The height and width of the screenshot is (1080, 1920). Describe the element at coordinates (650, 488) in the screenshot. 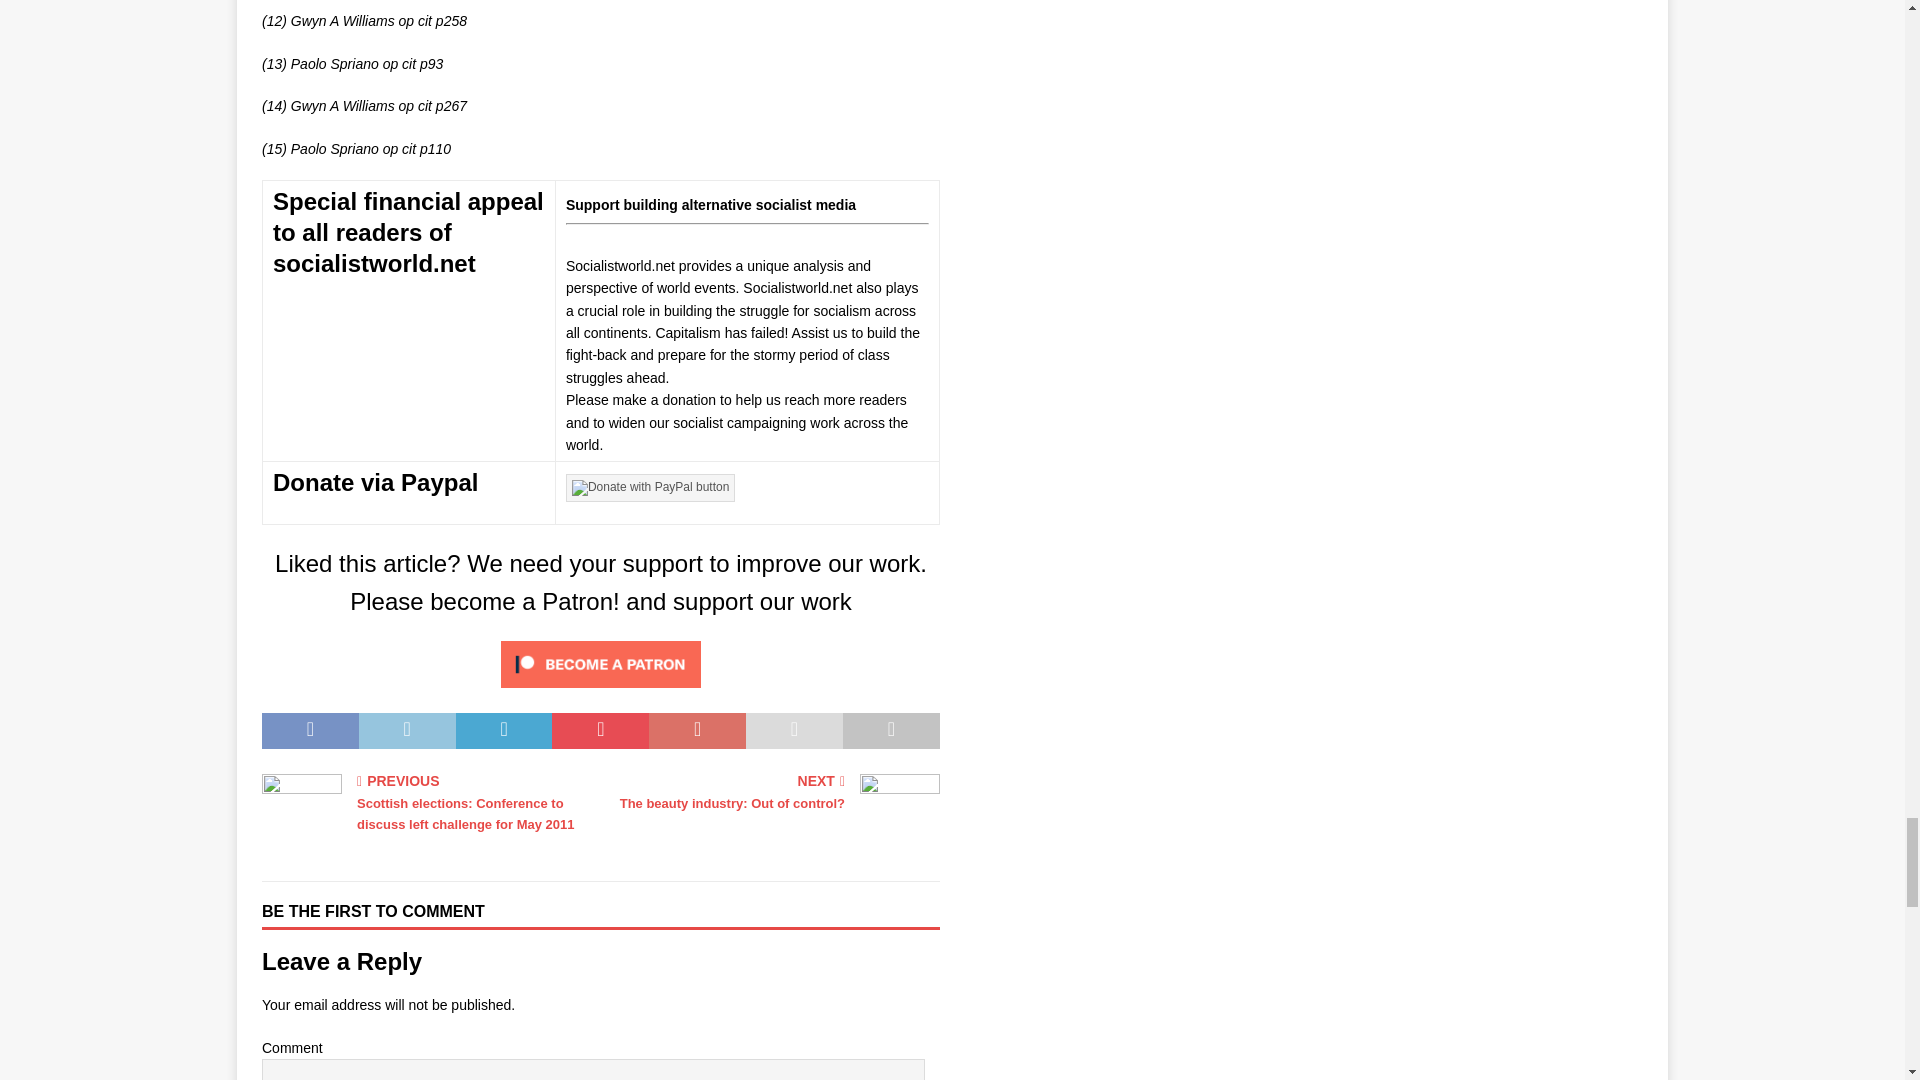

I see `PayPal - The safer, easier way to pay online!` at that location.